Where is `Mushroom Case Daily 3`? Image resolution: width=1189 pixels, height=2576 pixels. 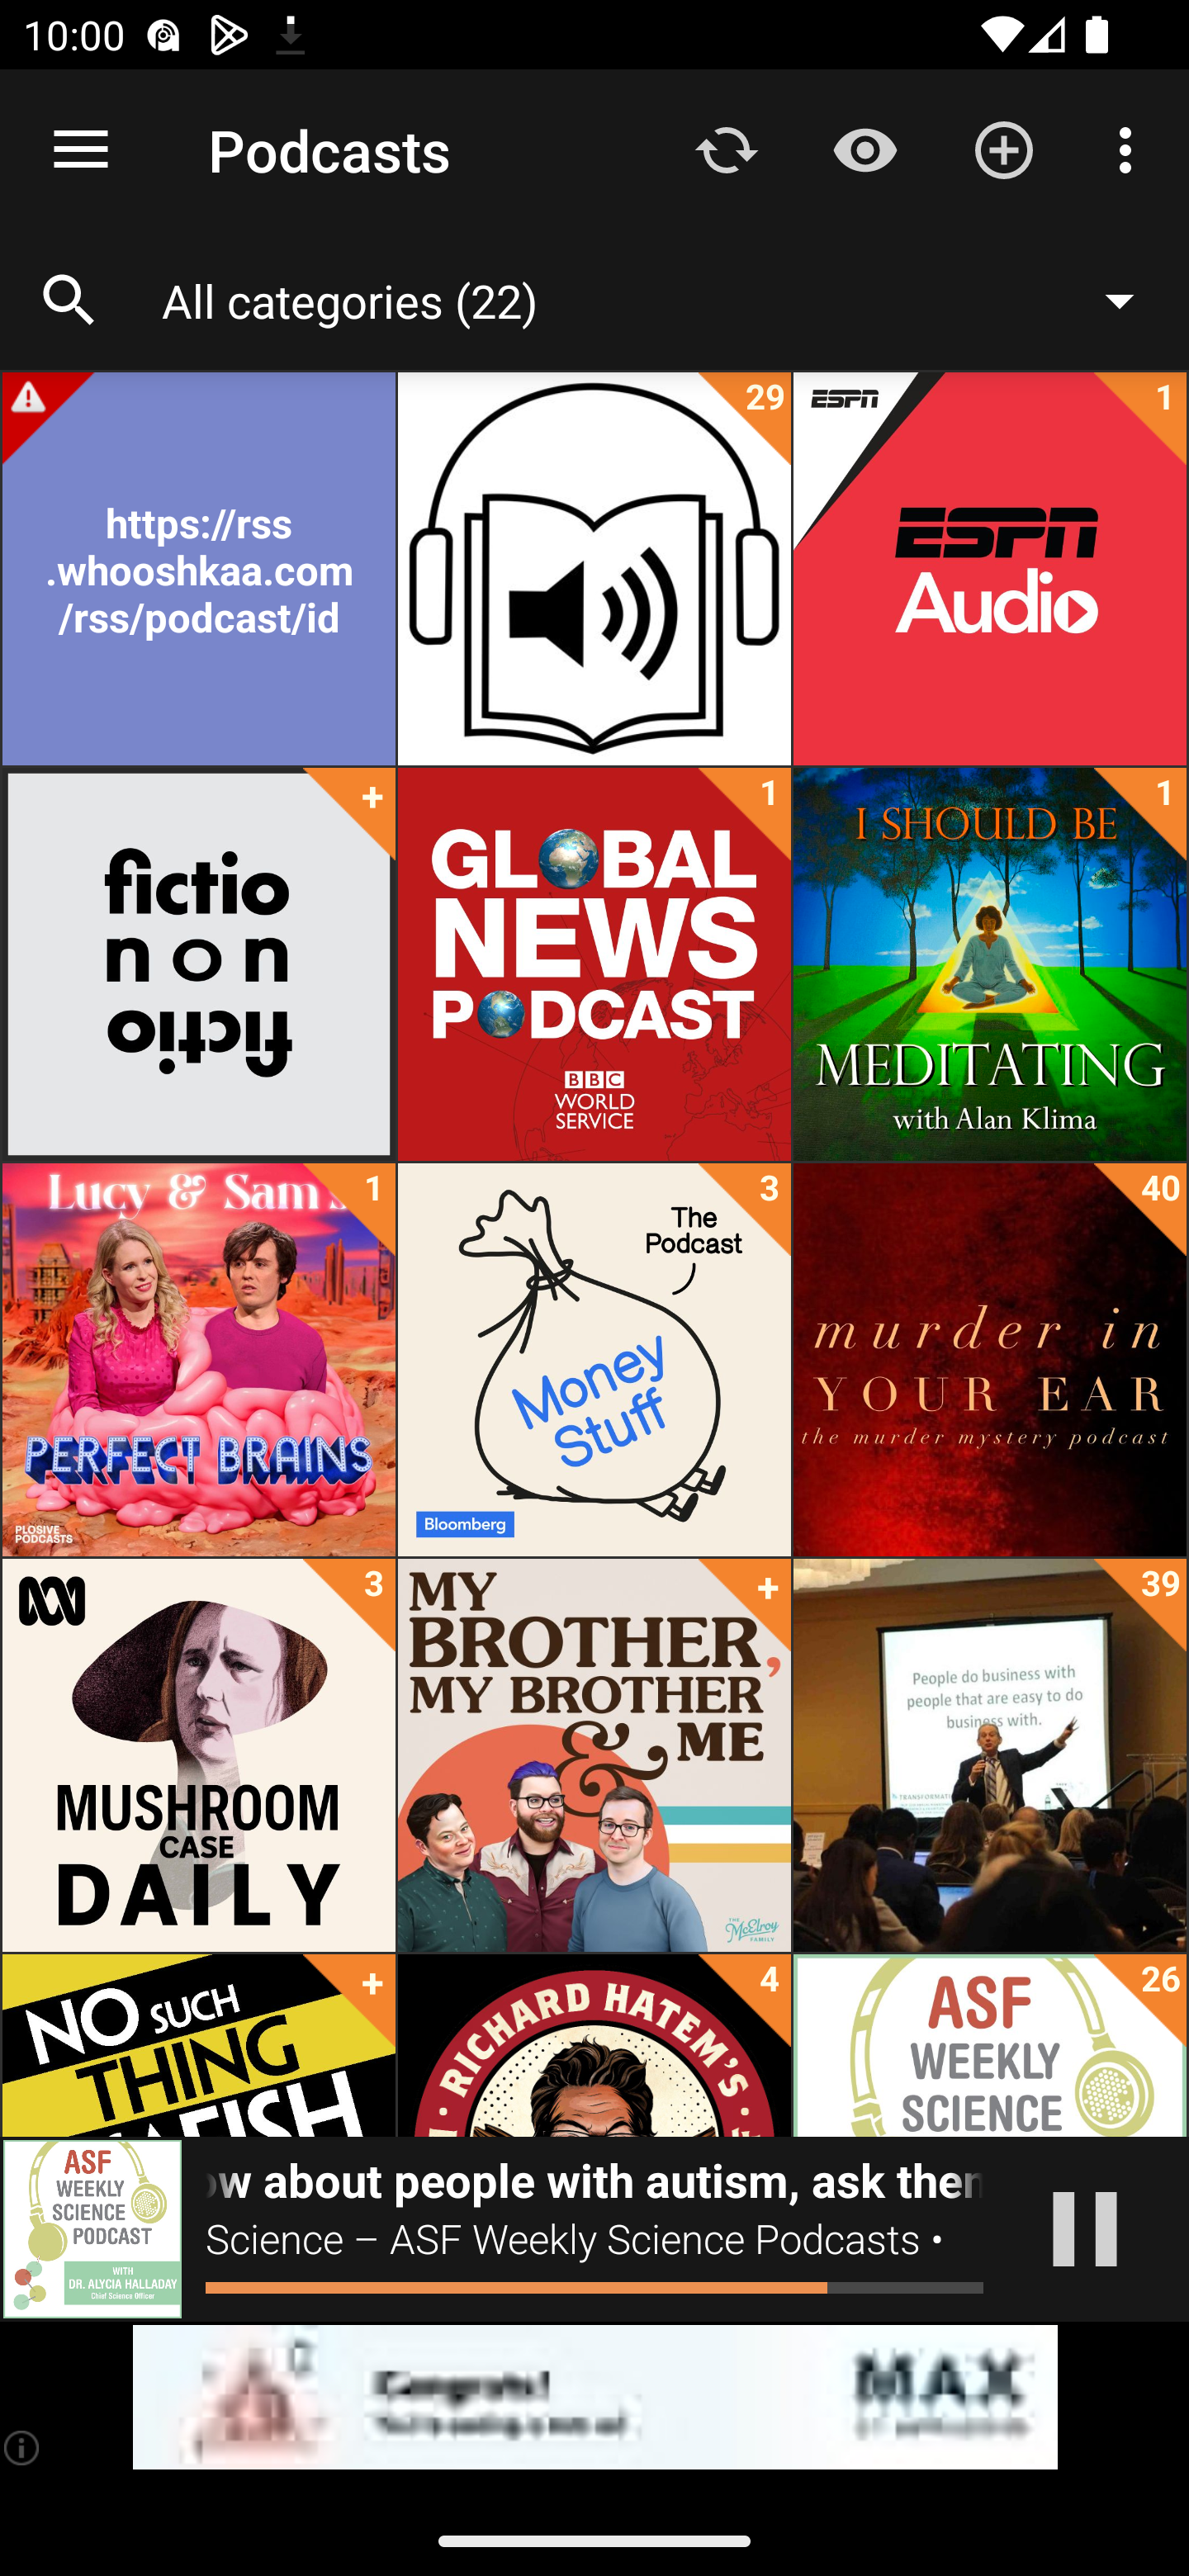
Mushroom Case Daily 3 is located at coordinates (198, 1755).